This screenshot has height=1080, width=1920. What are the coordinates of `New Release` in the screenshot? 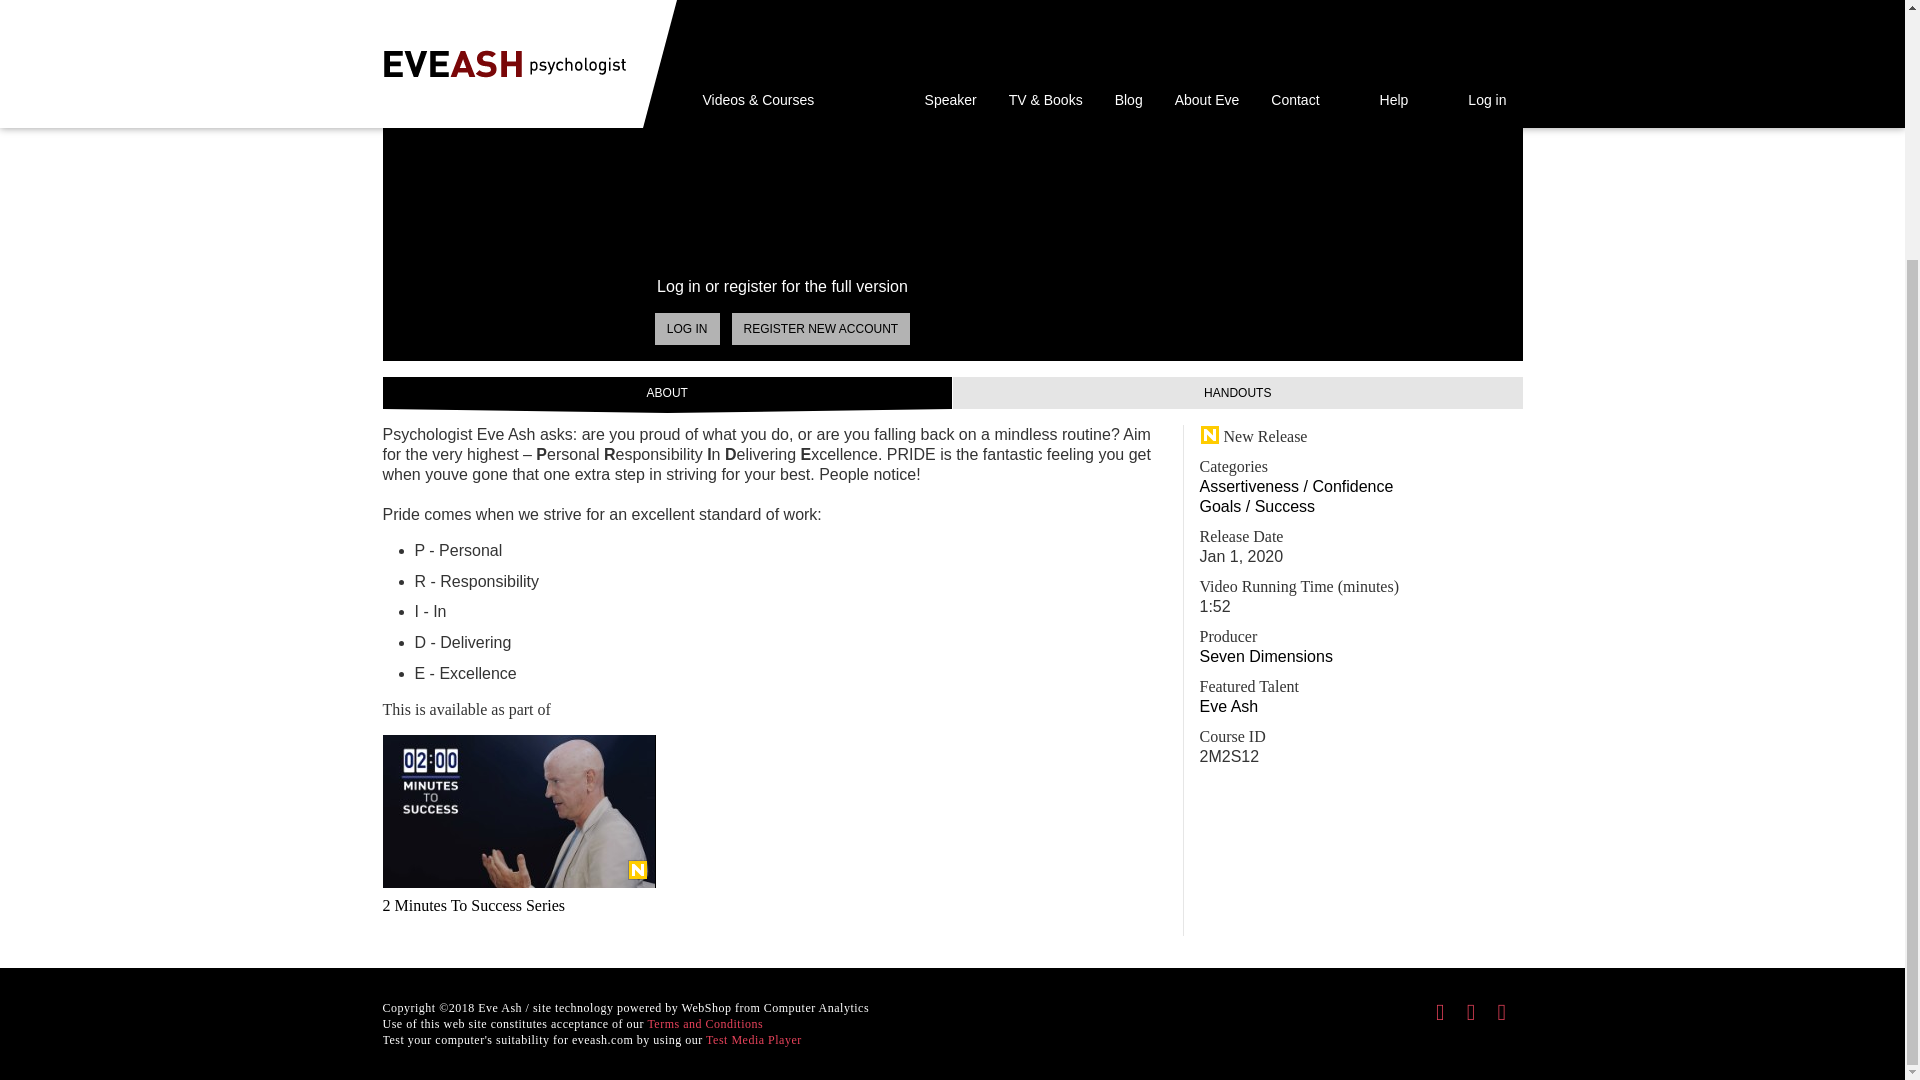 It's located at (638, 870).